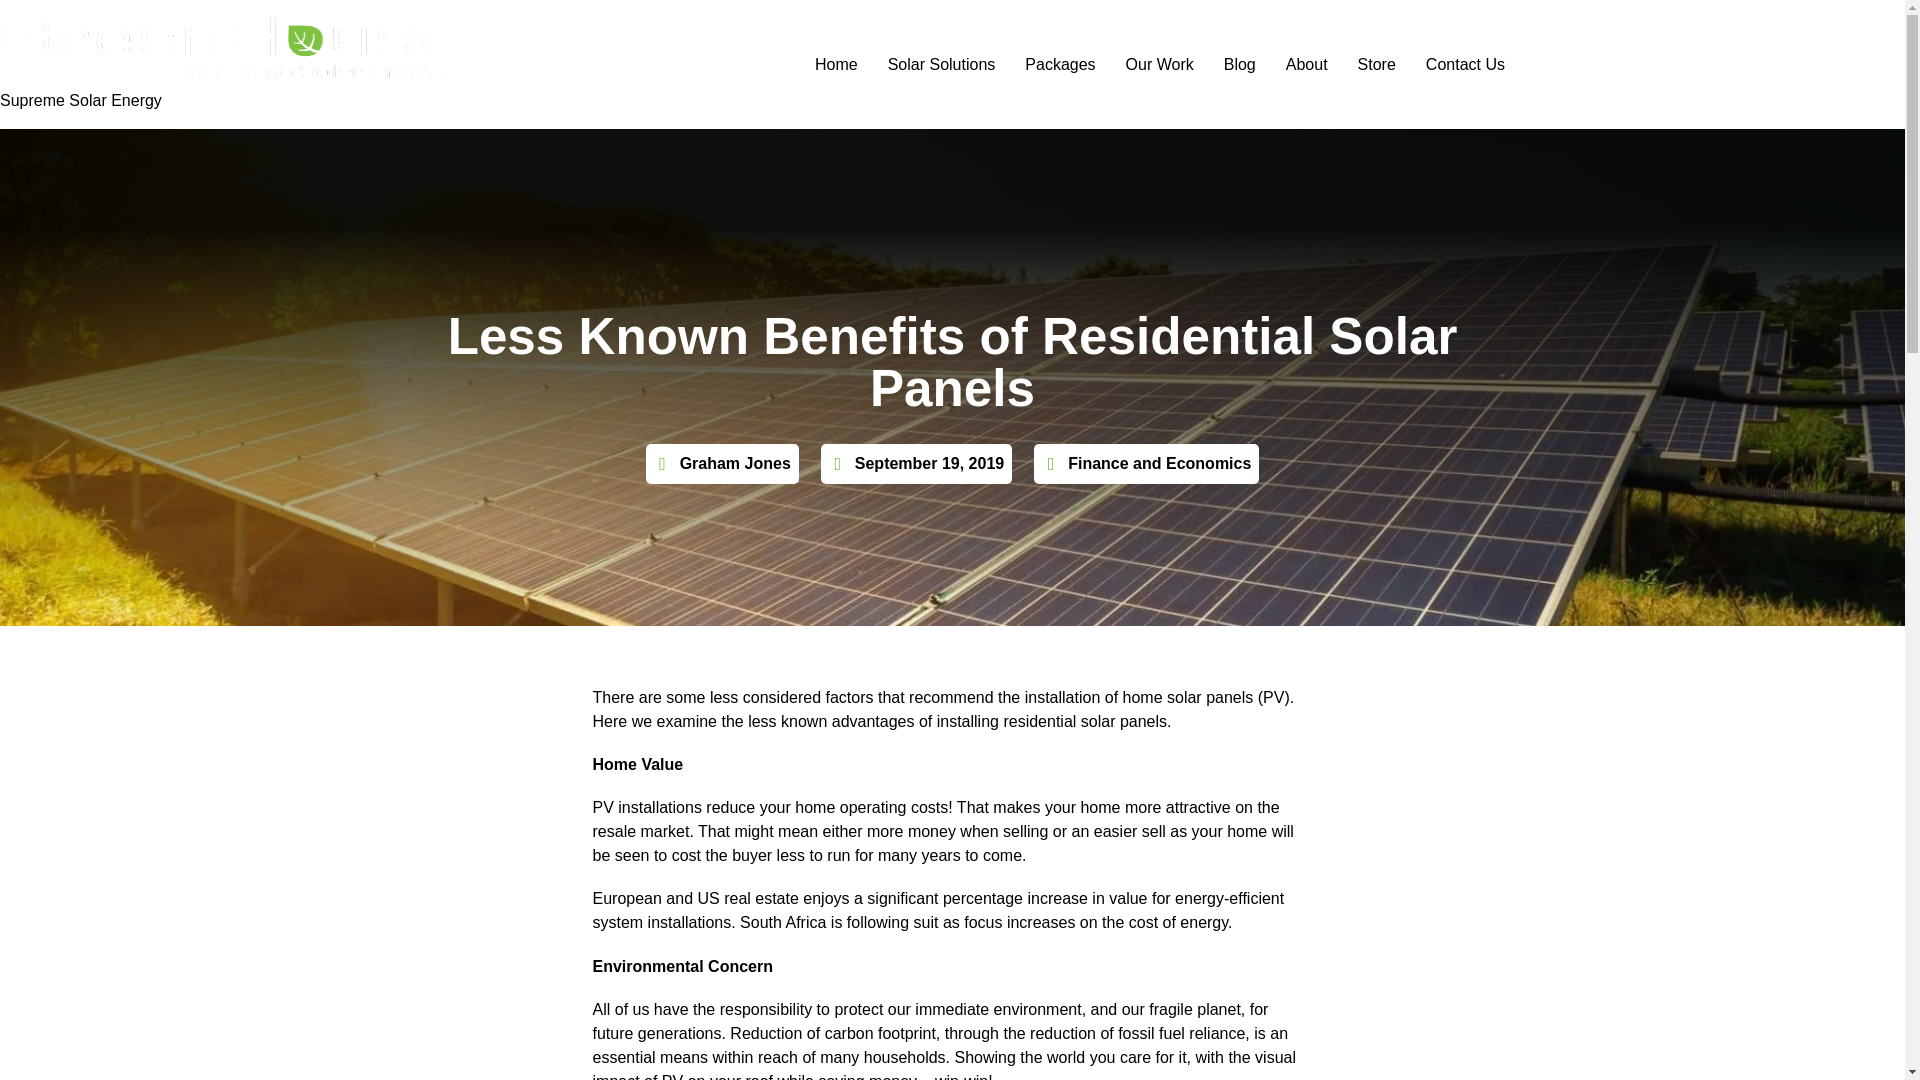 This screenshot has width=1920, height=1080. What do you see at coordinates (722, 464) in the screenshot?
I see `Graham Jones` at bounding box center [722, 464].